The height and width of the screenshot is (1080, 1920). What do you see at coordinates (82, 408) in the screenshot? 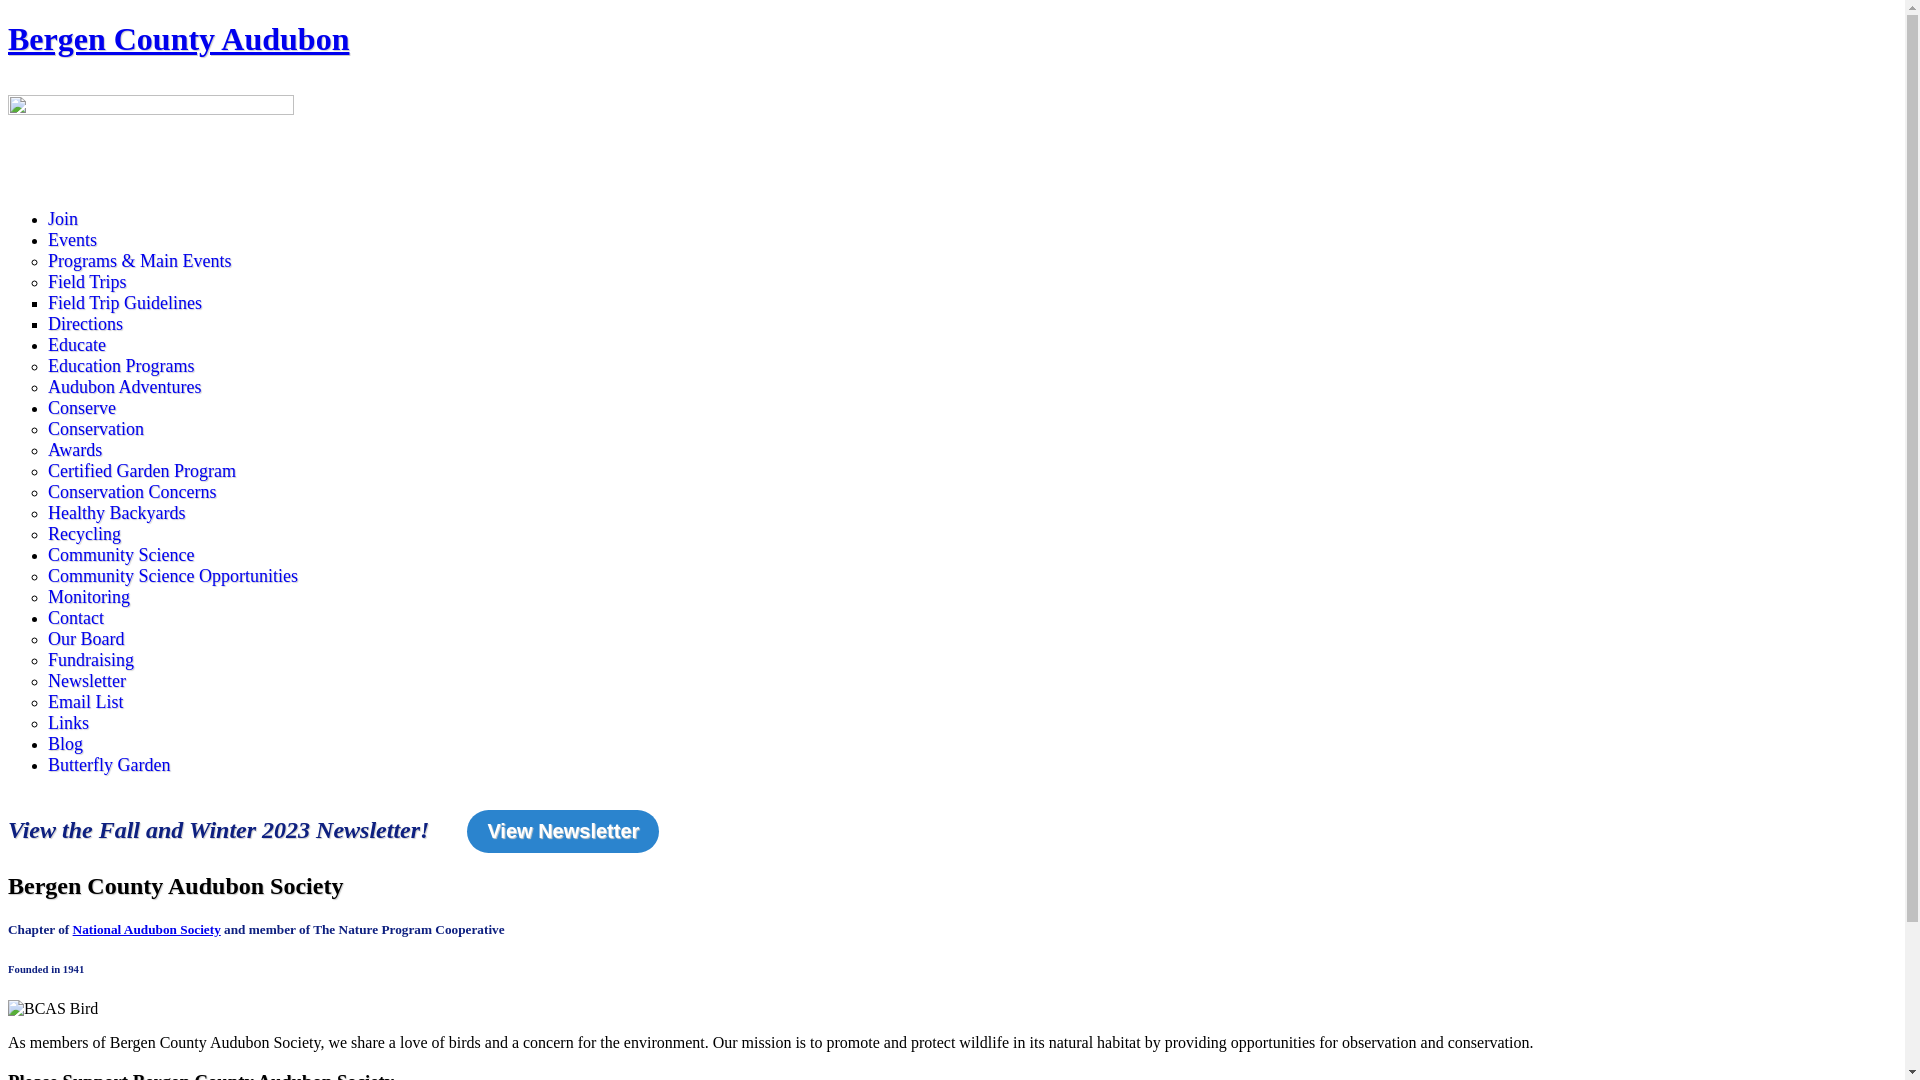
I see `Conserve` at bounding box center [82, 408].